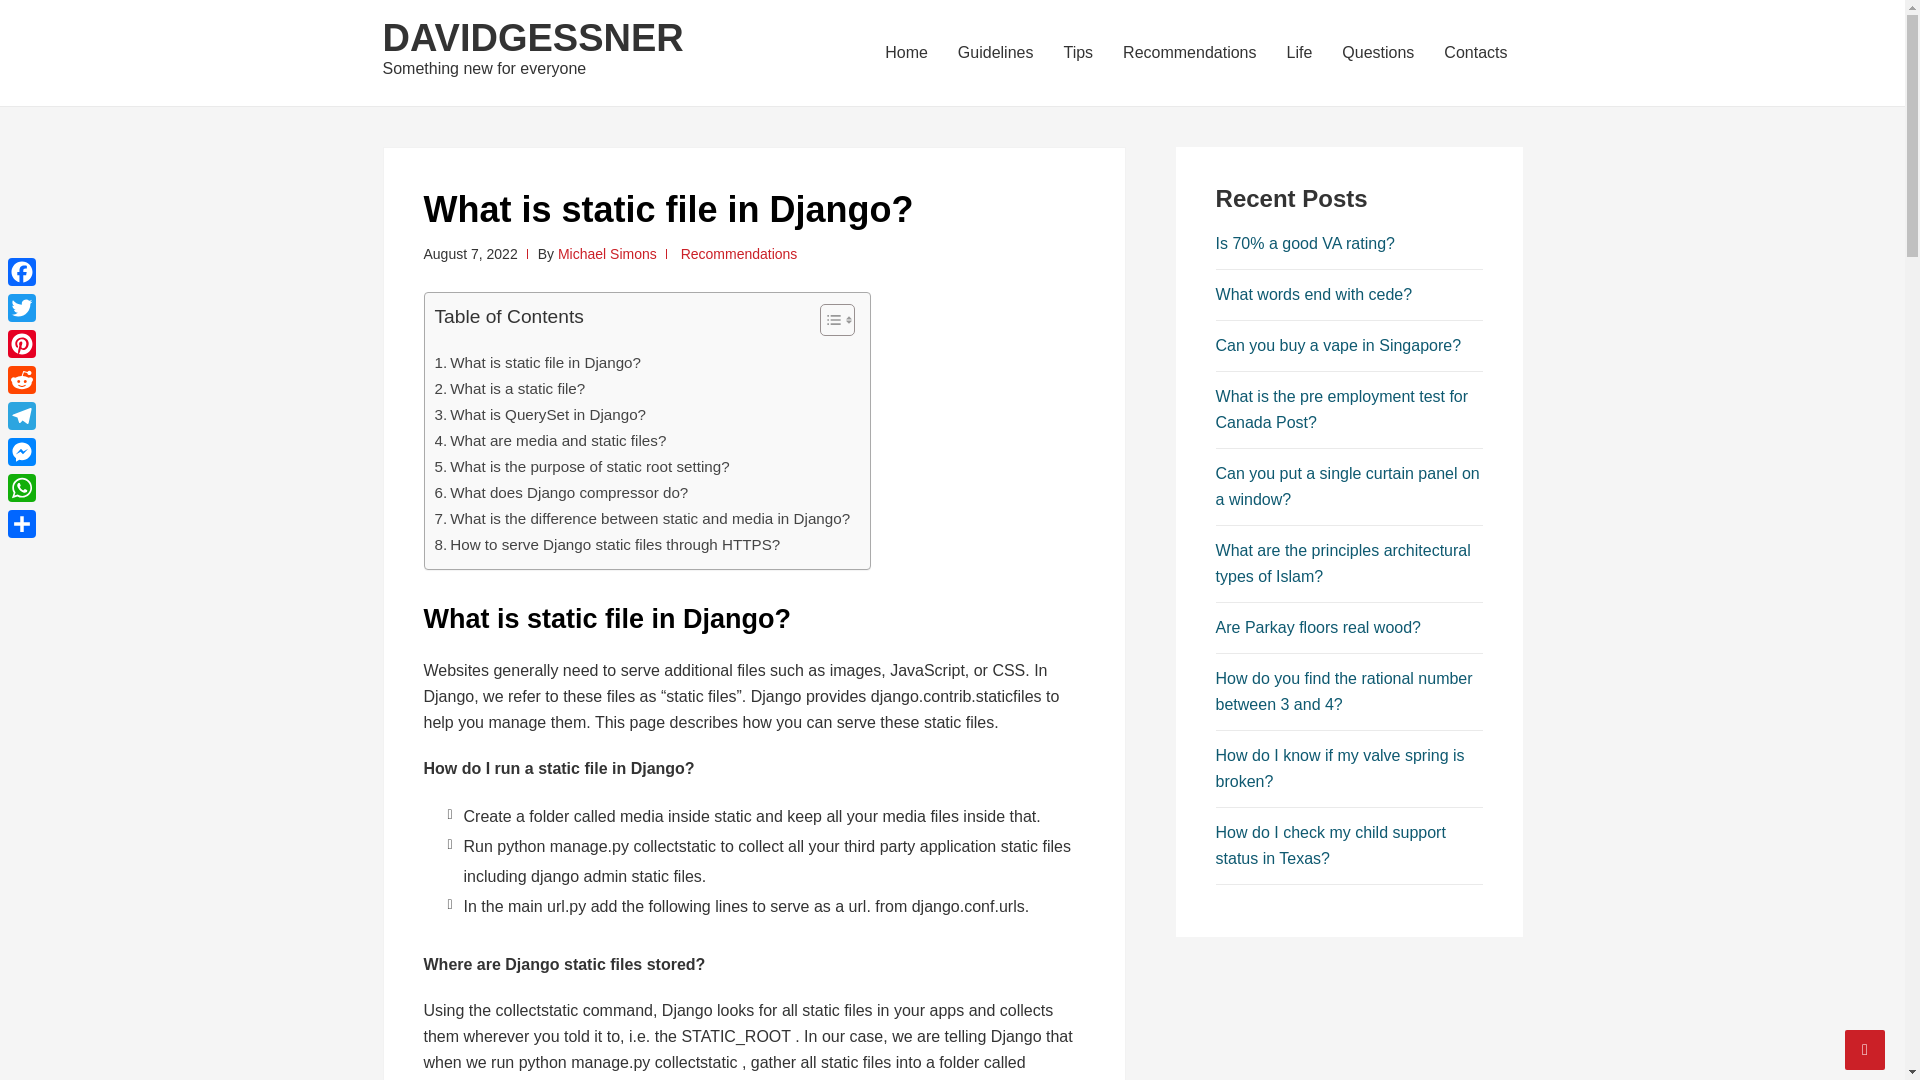 The image size is (1920, 1080). What do you see at coordinates (550, 440) in the screenshot?
I see `What are media and static files?` at bounding box center [550, 440].